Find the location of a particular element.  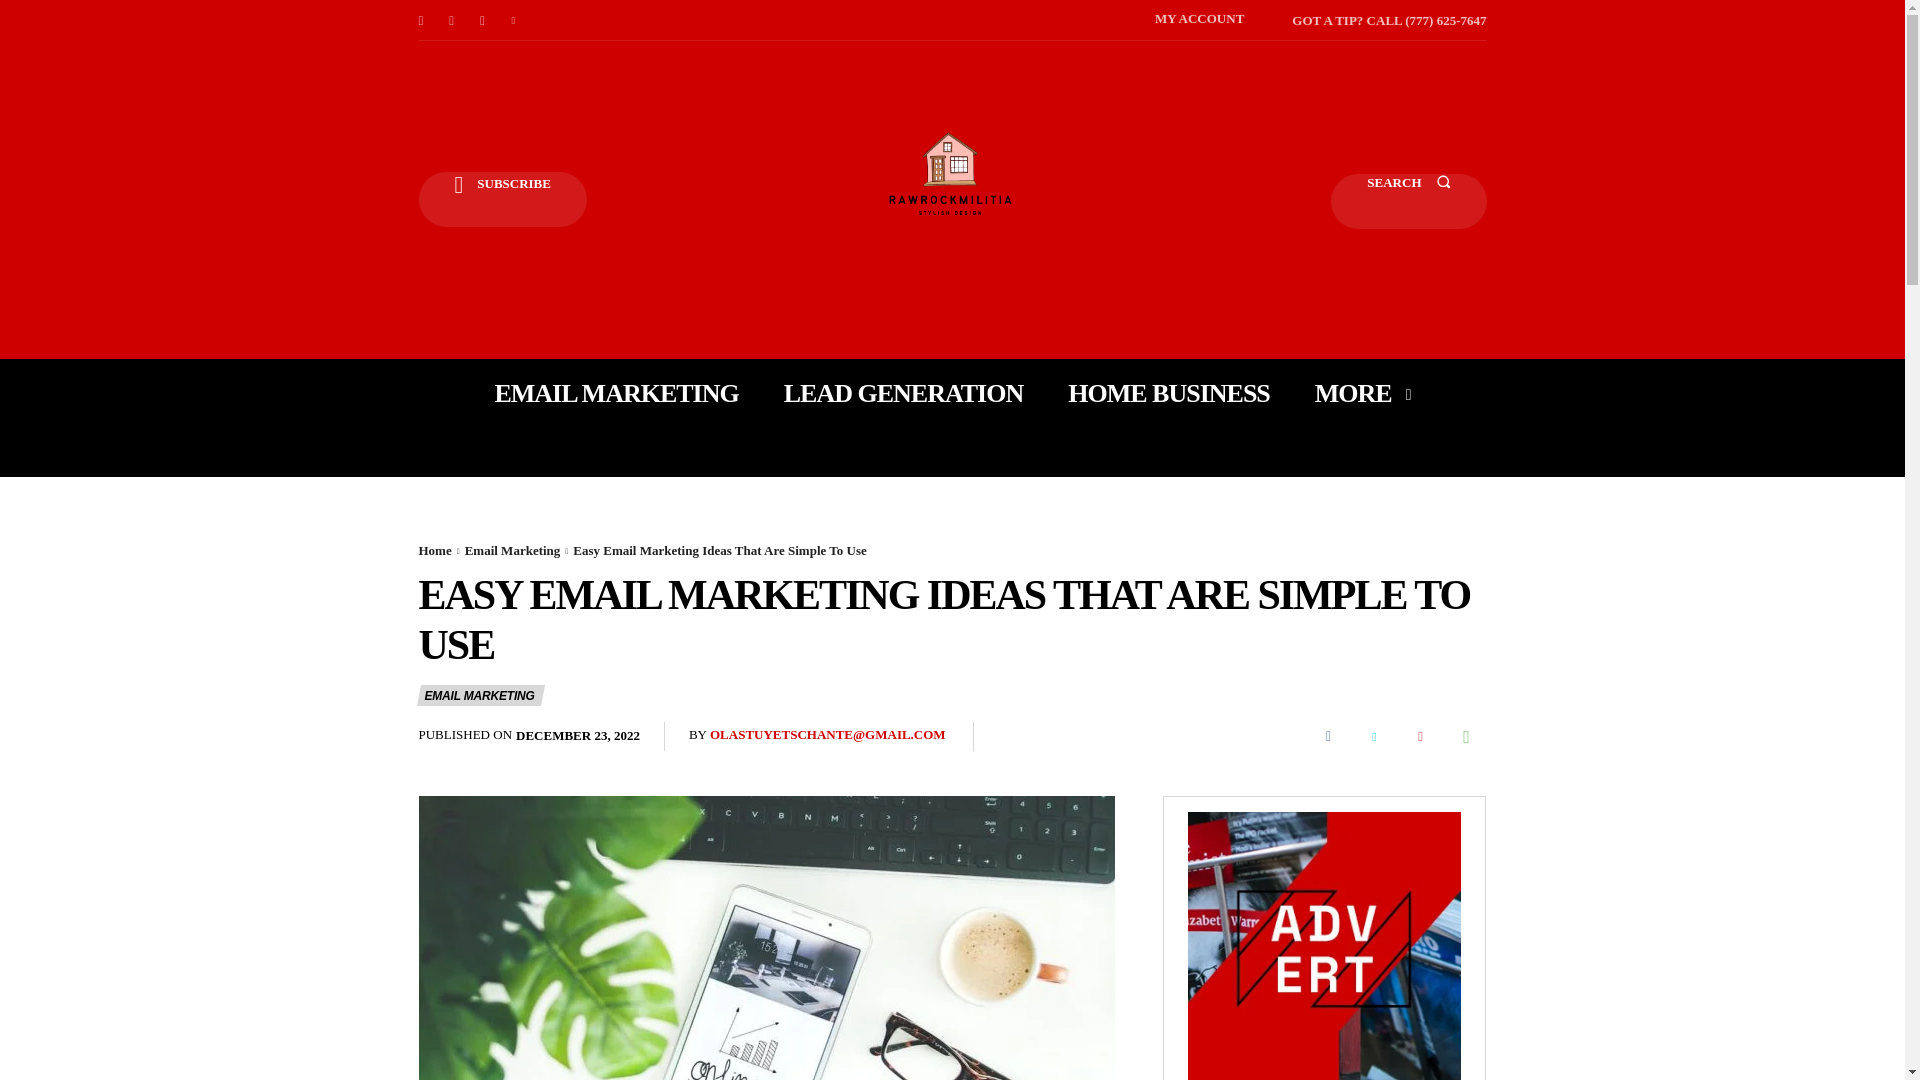

Twitter is located at coordinates (1373, 737).